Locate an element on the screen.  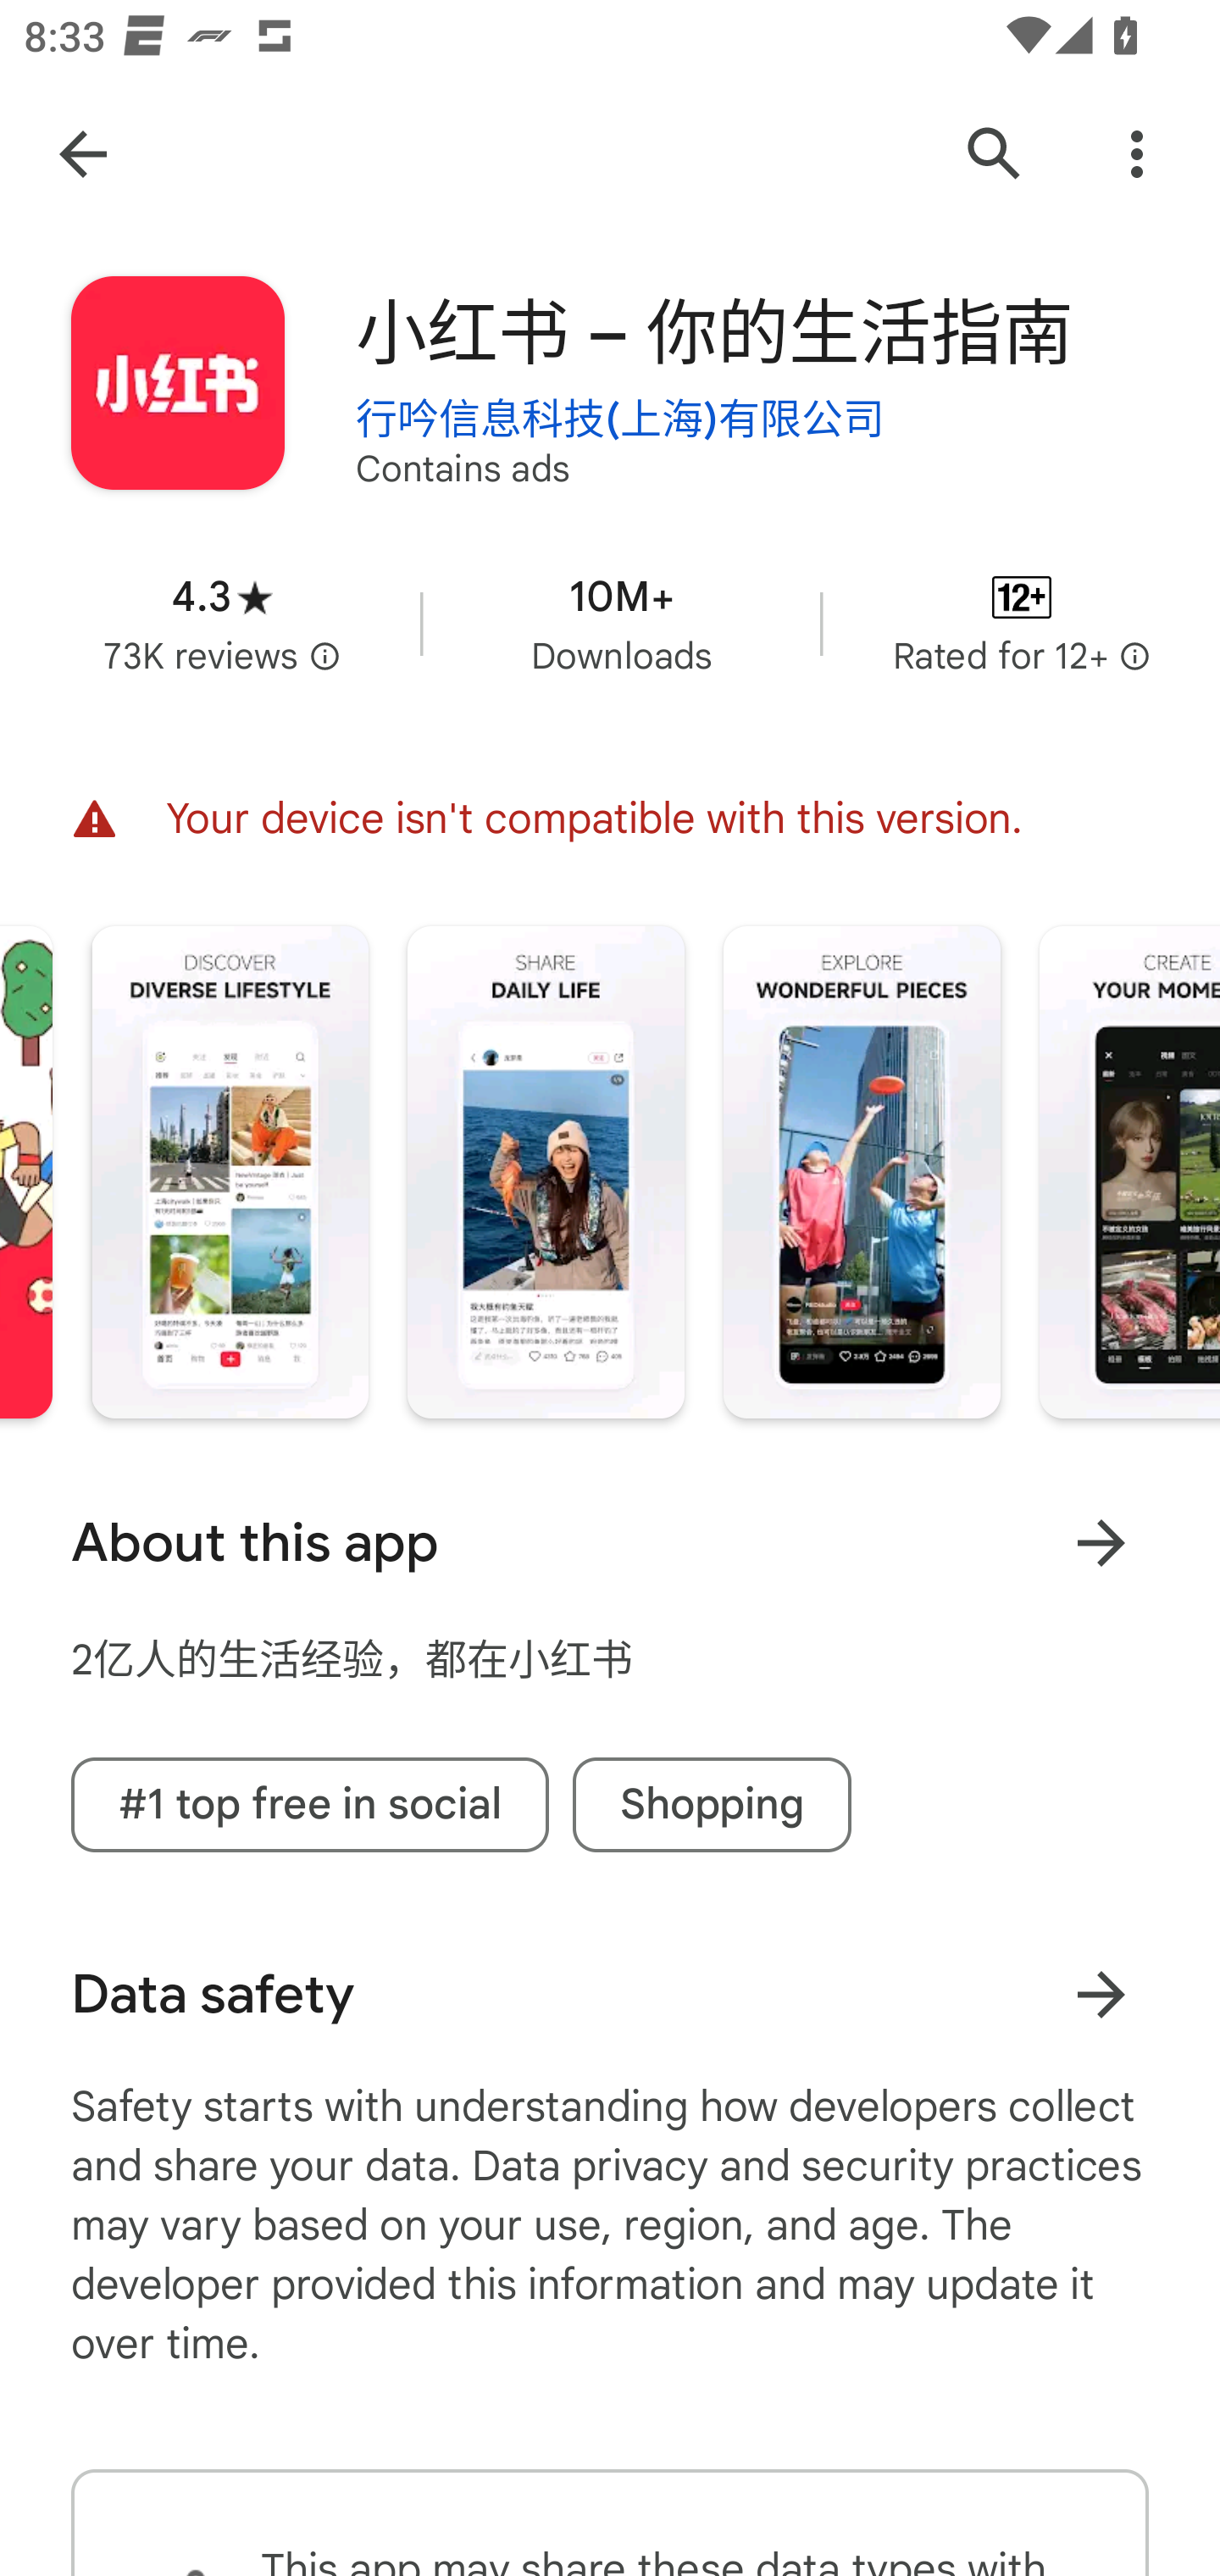
Navigate up is located at coordinates (83, 154).